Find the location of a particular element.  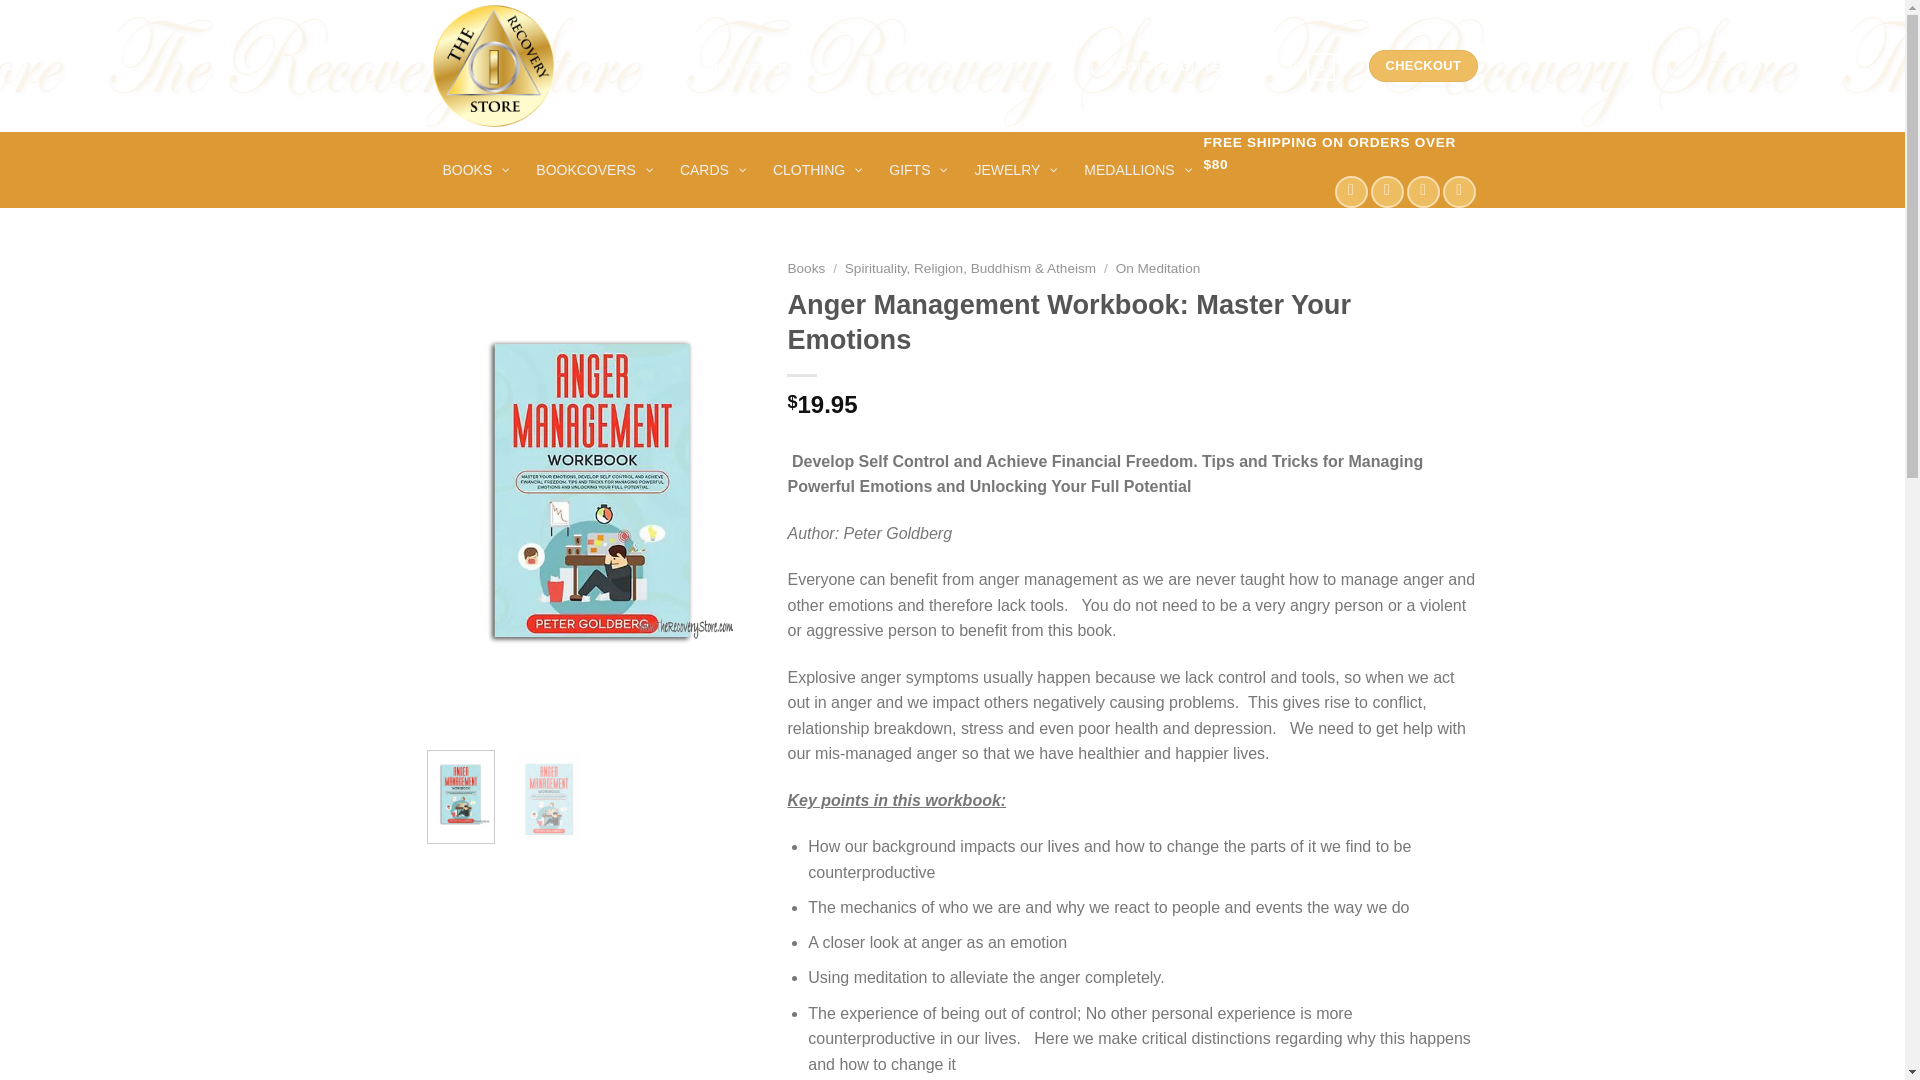

Cart is located at coordinates (1298, 66).